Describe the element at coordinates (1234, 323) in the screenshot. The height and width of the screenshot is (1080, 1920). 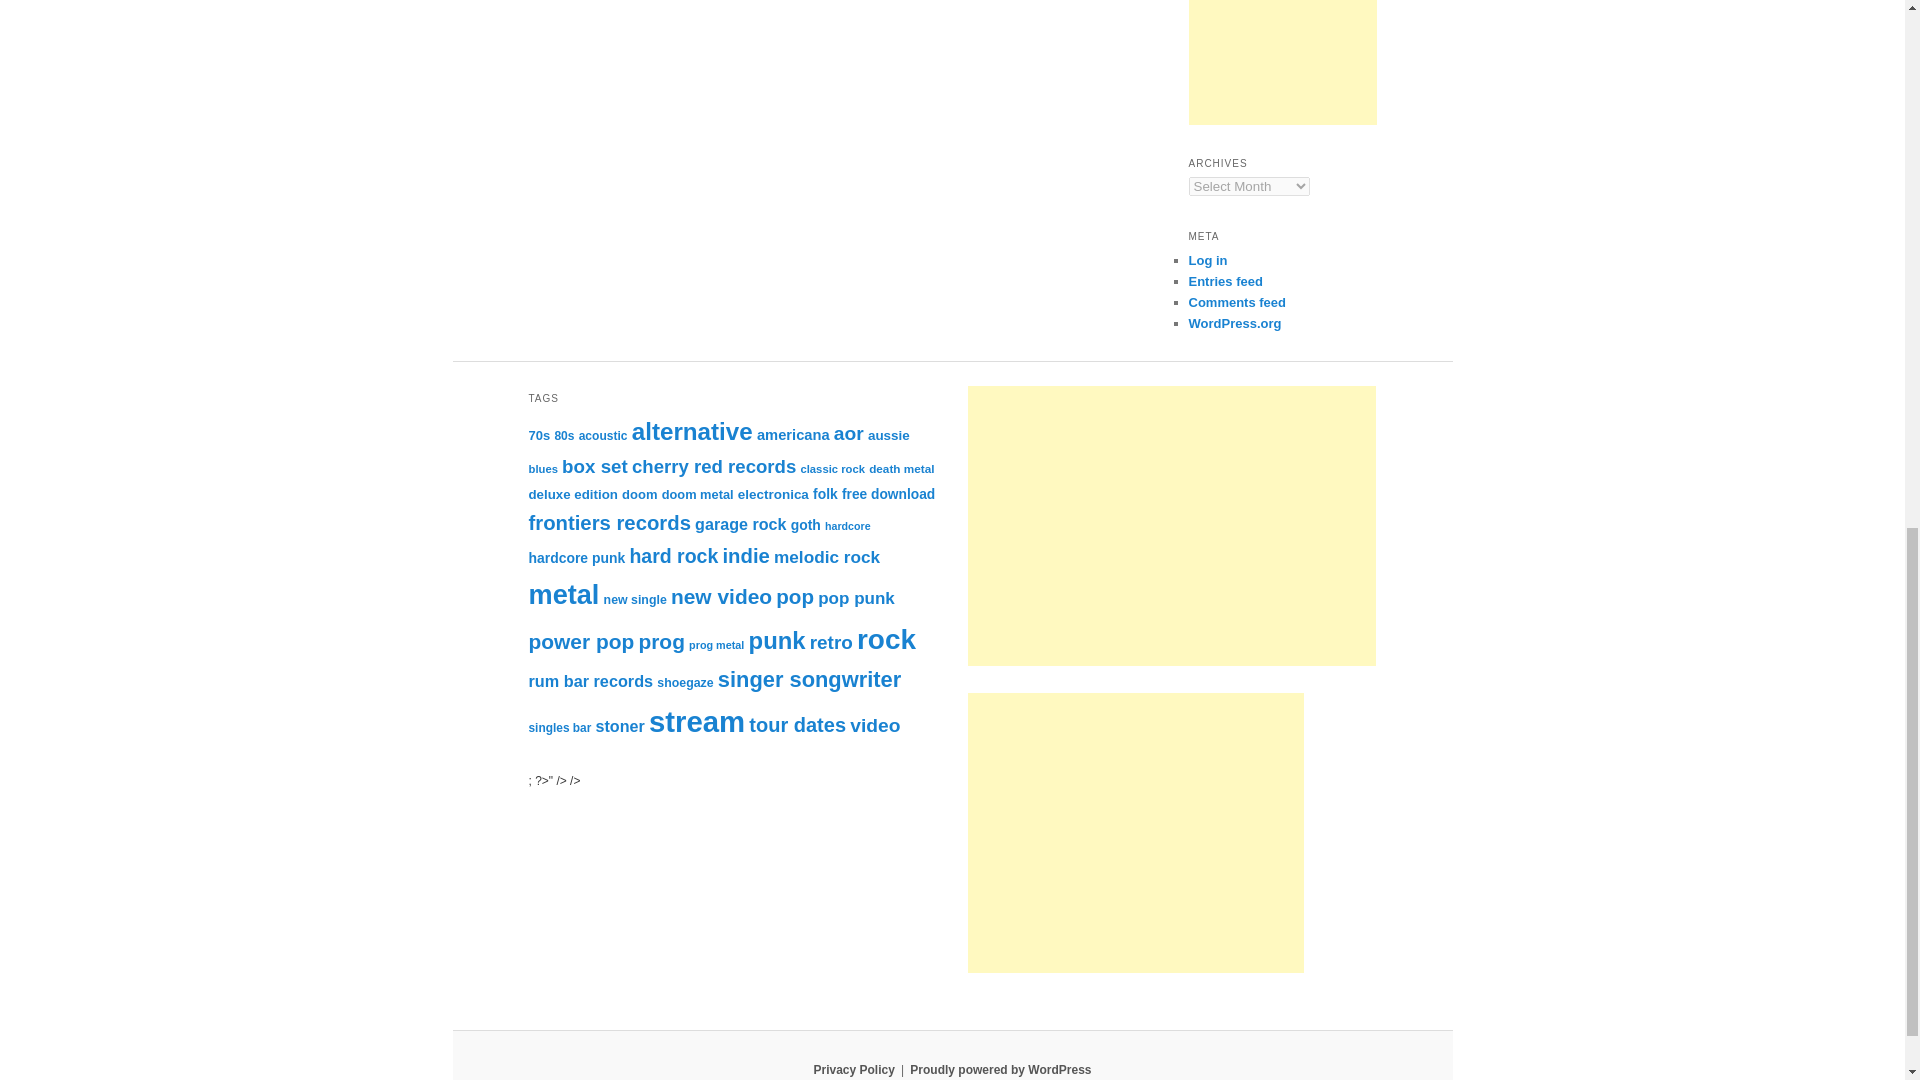
I see `WordPress.org` at that location.